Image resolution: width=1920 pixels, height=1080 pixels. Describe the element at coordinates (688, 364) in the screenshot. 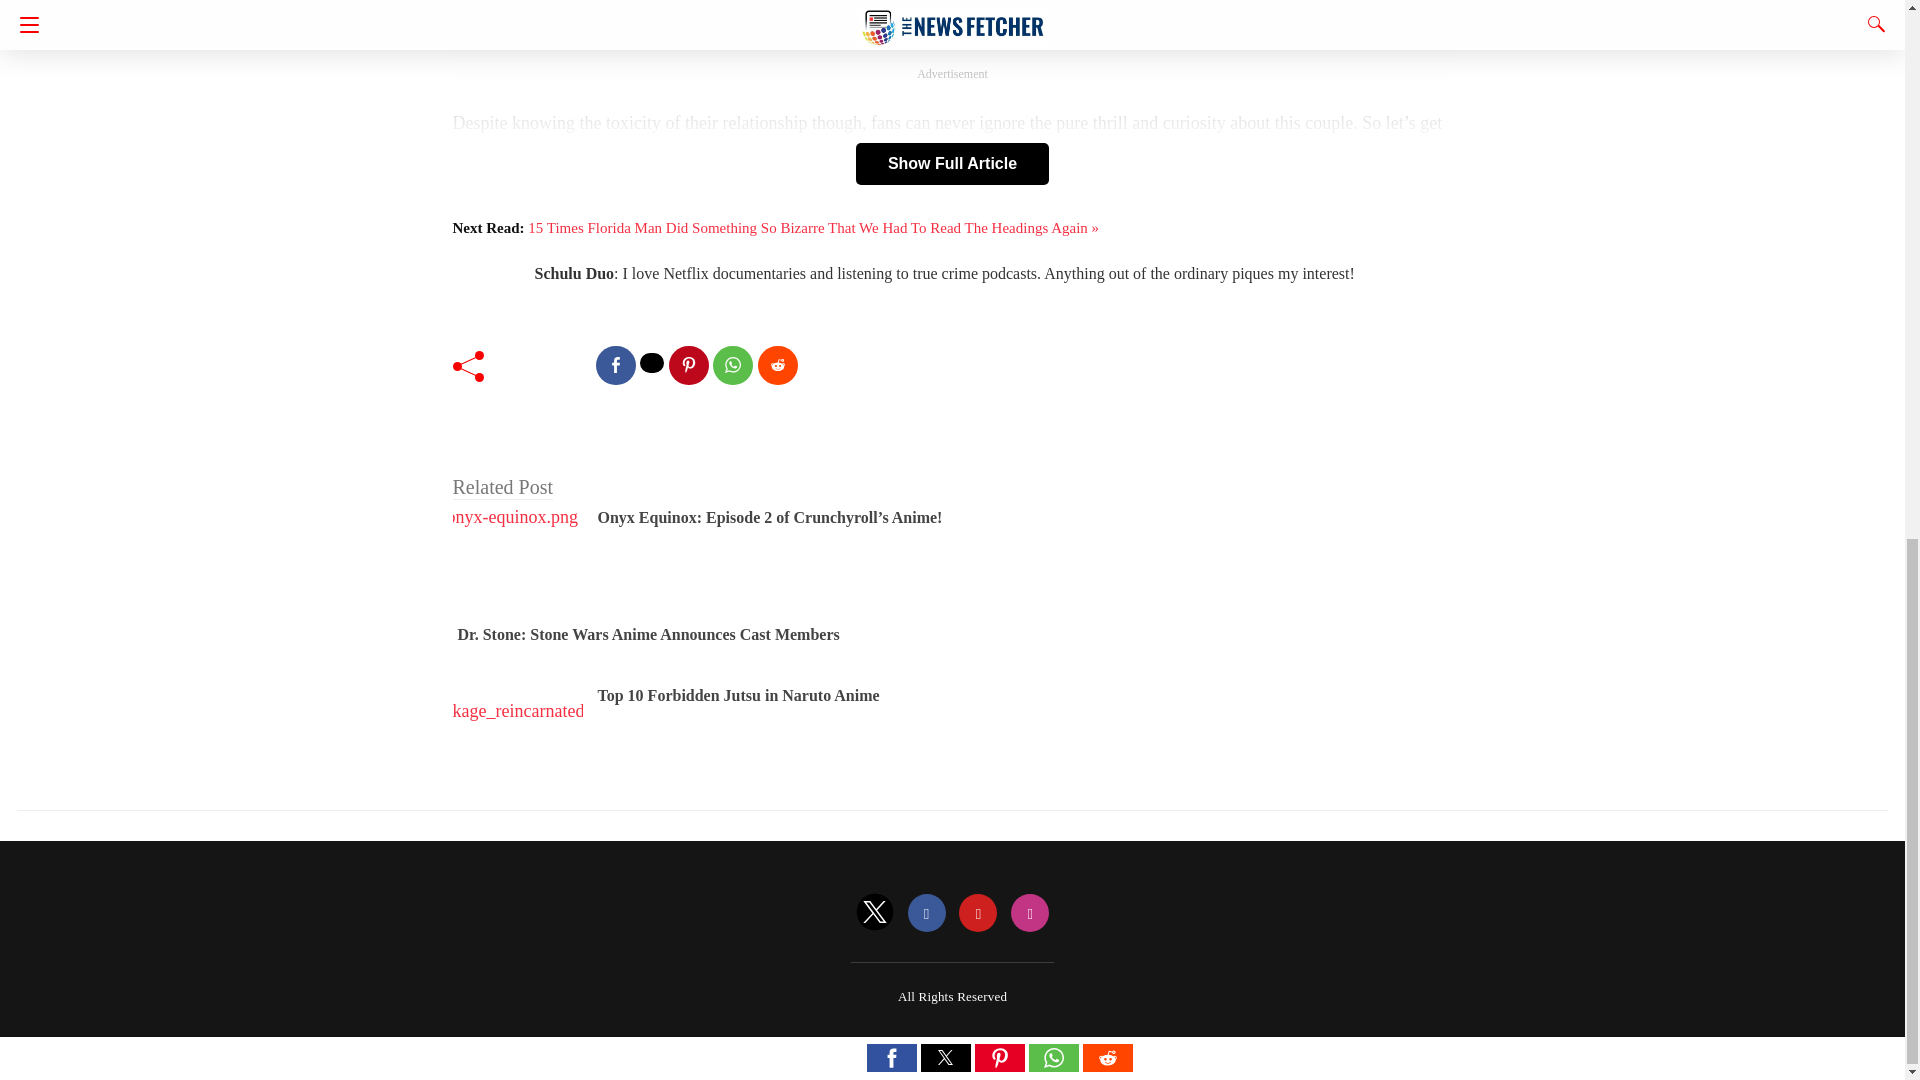

I see `pinterest share` at that location.